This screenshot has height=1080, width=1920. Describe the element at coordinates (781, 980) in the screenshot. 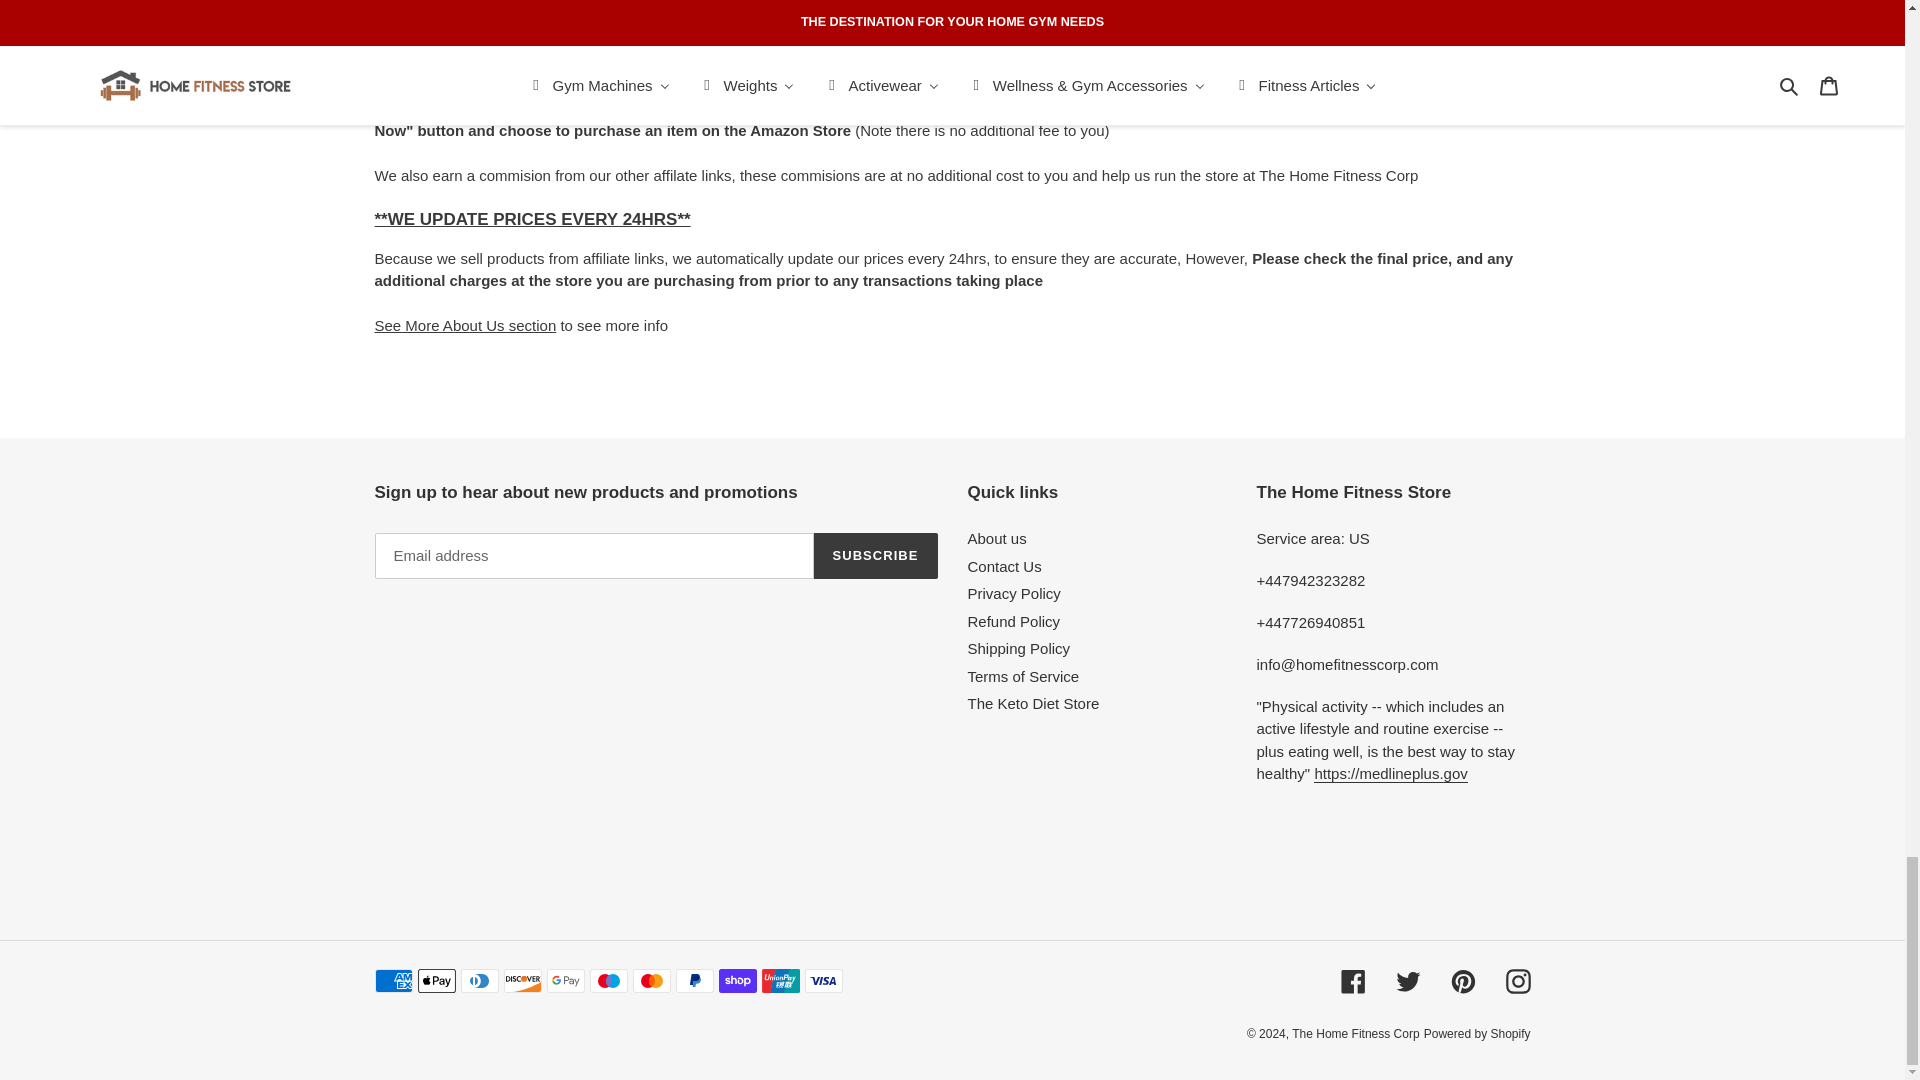

I see `Union Pay` at that location.